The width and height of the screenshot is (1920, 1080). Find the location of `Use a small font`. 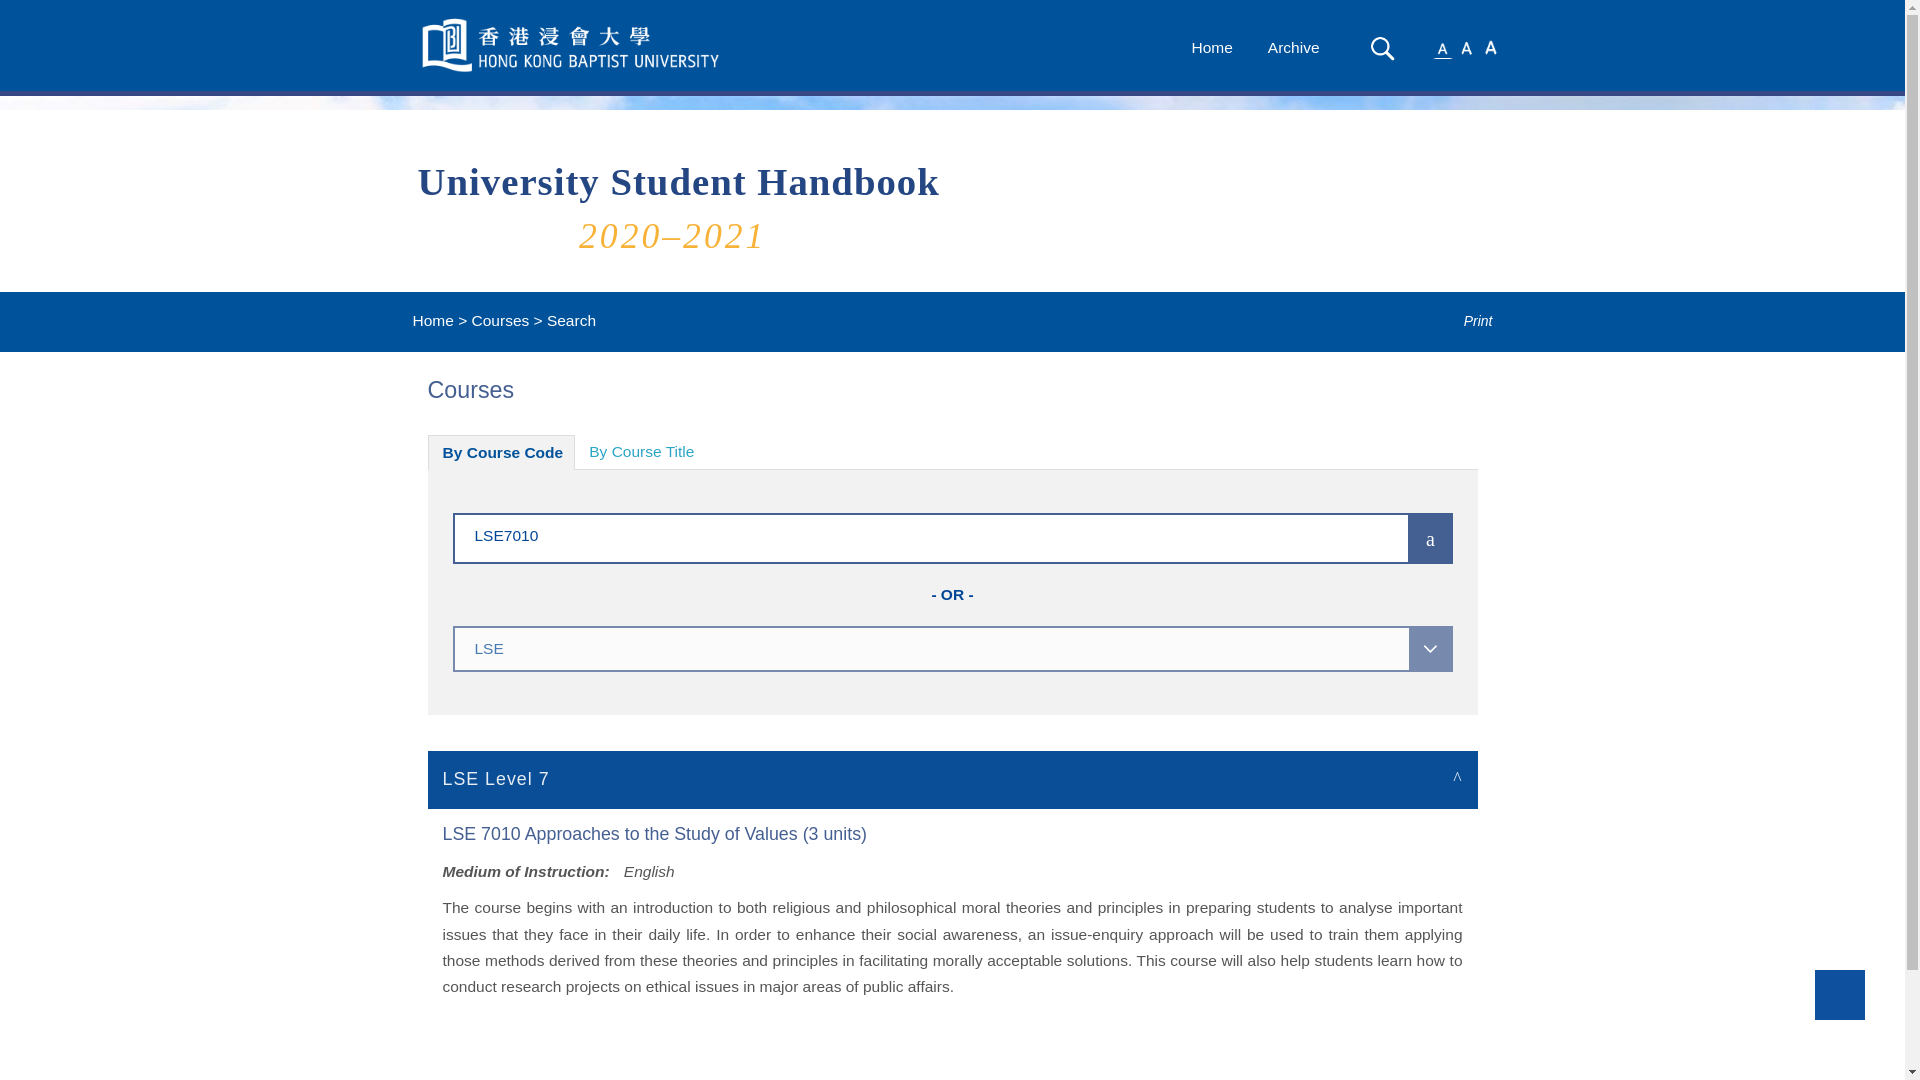

Use a small font is located at coordinates (1442, 46).